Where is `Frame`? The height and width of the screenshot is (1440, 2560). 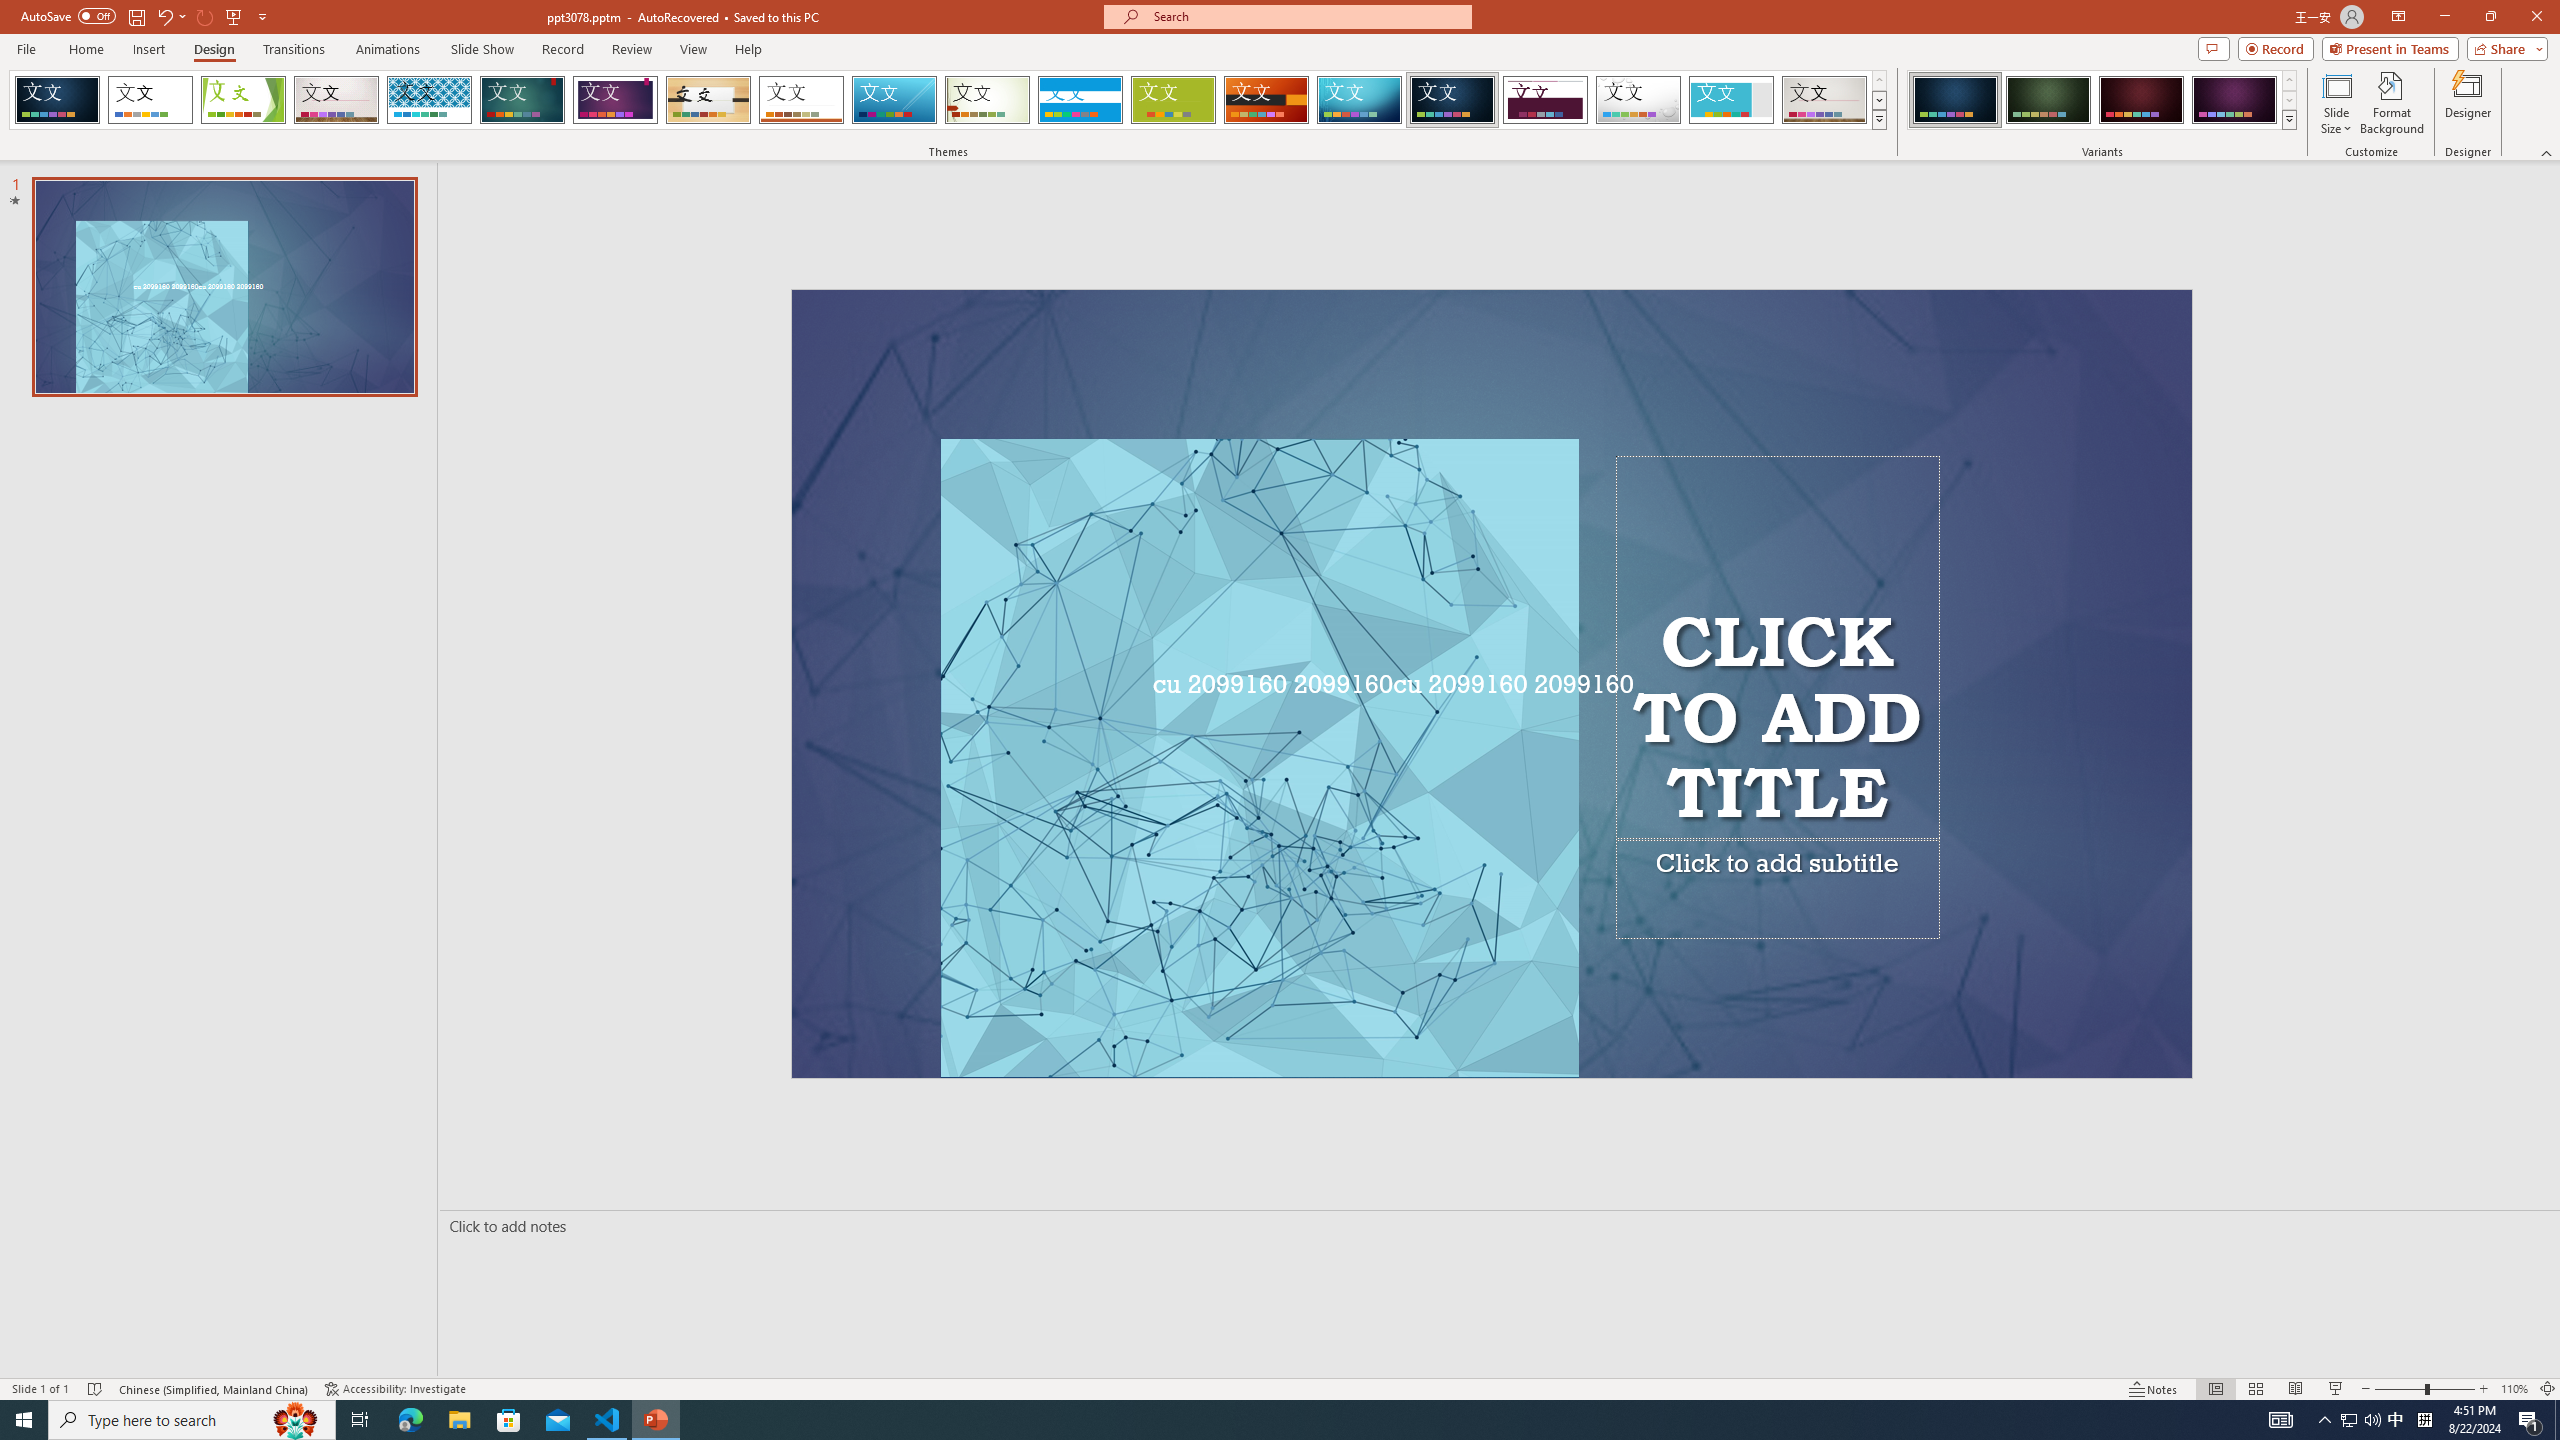 Frame is located at coordinates (1732, 100).